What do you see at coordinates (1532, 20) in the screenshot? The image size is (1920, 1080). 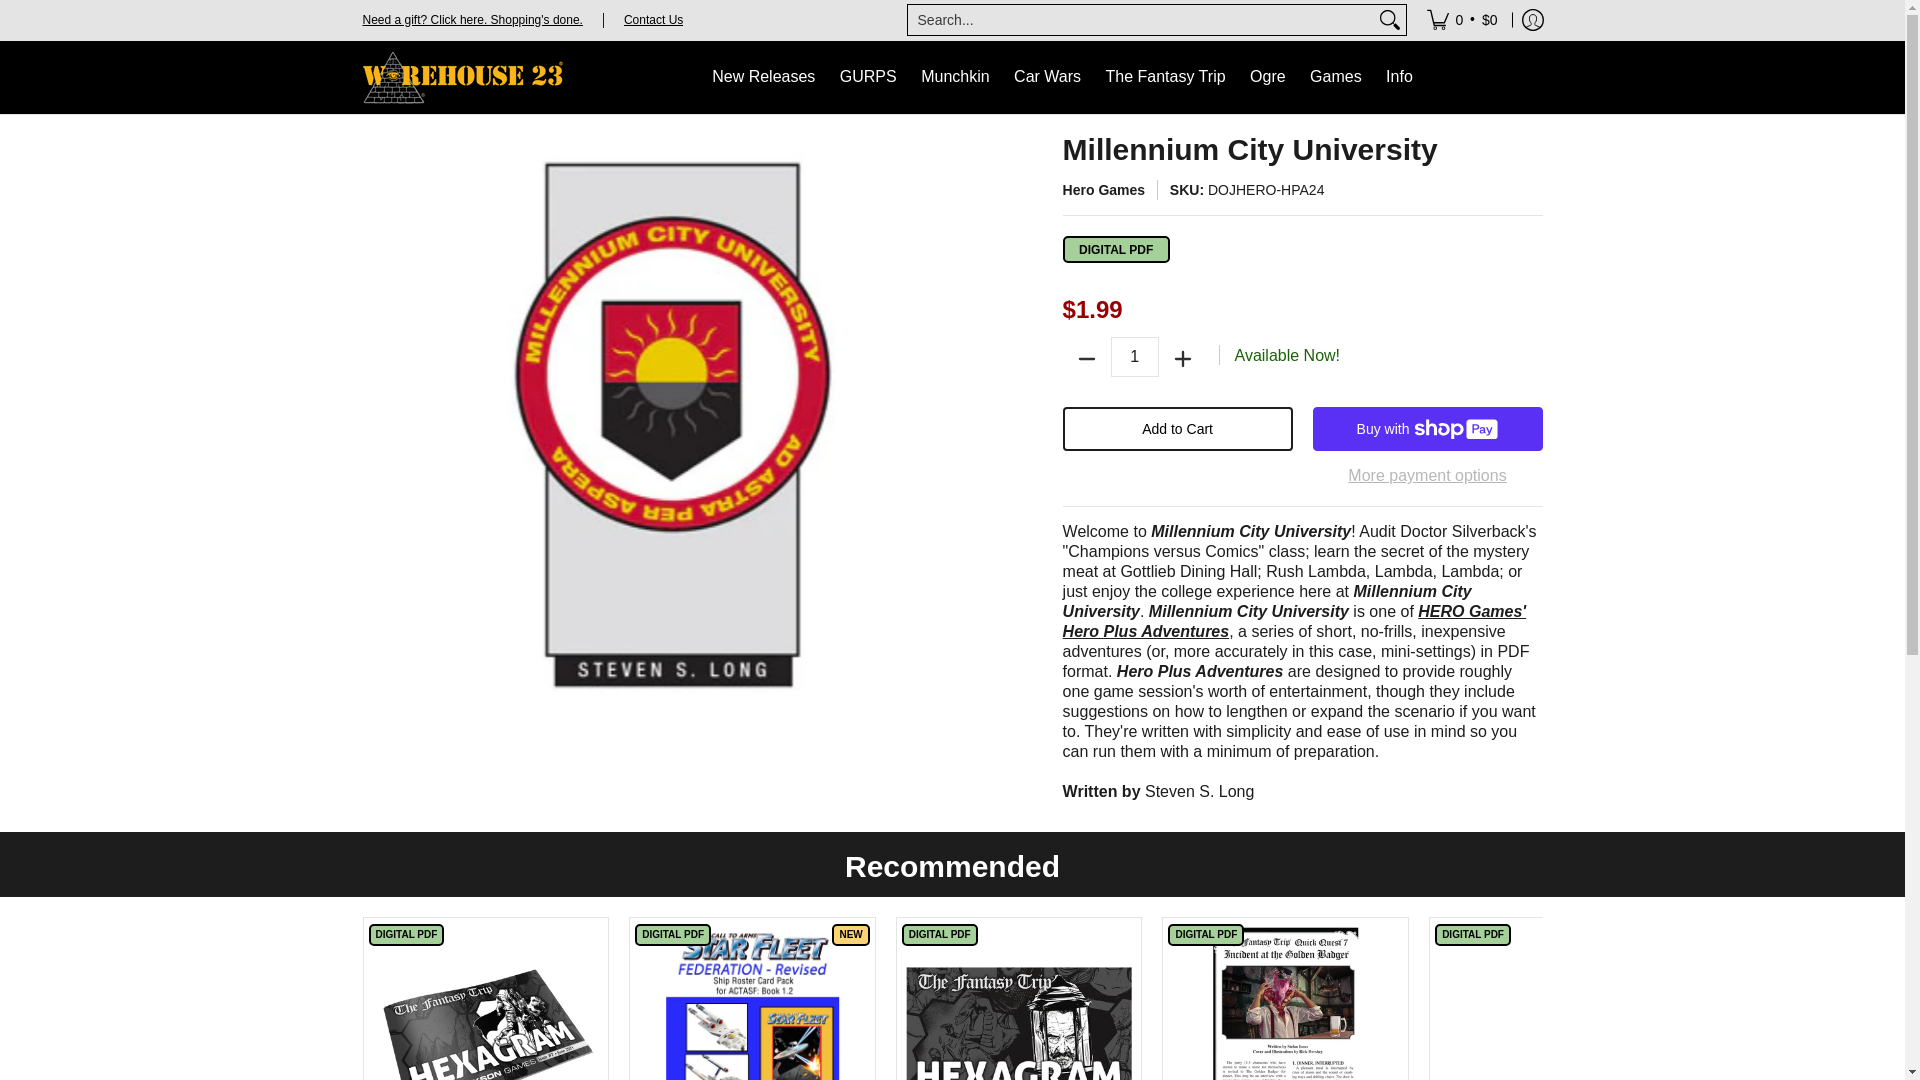 I see `Log in` at bounding box center [1532, 20].